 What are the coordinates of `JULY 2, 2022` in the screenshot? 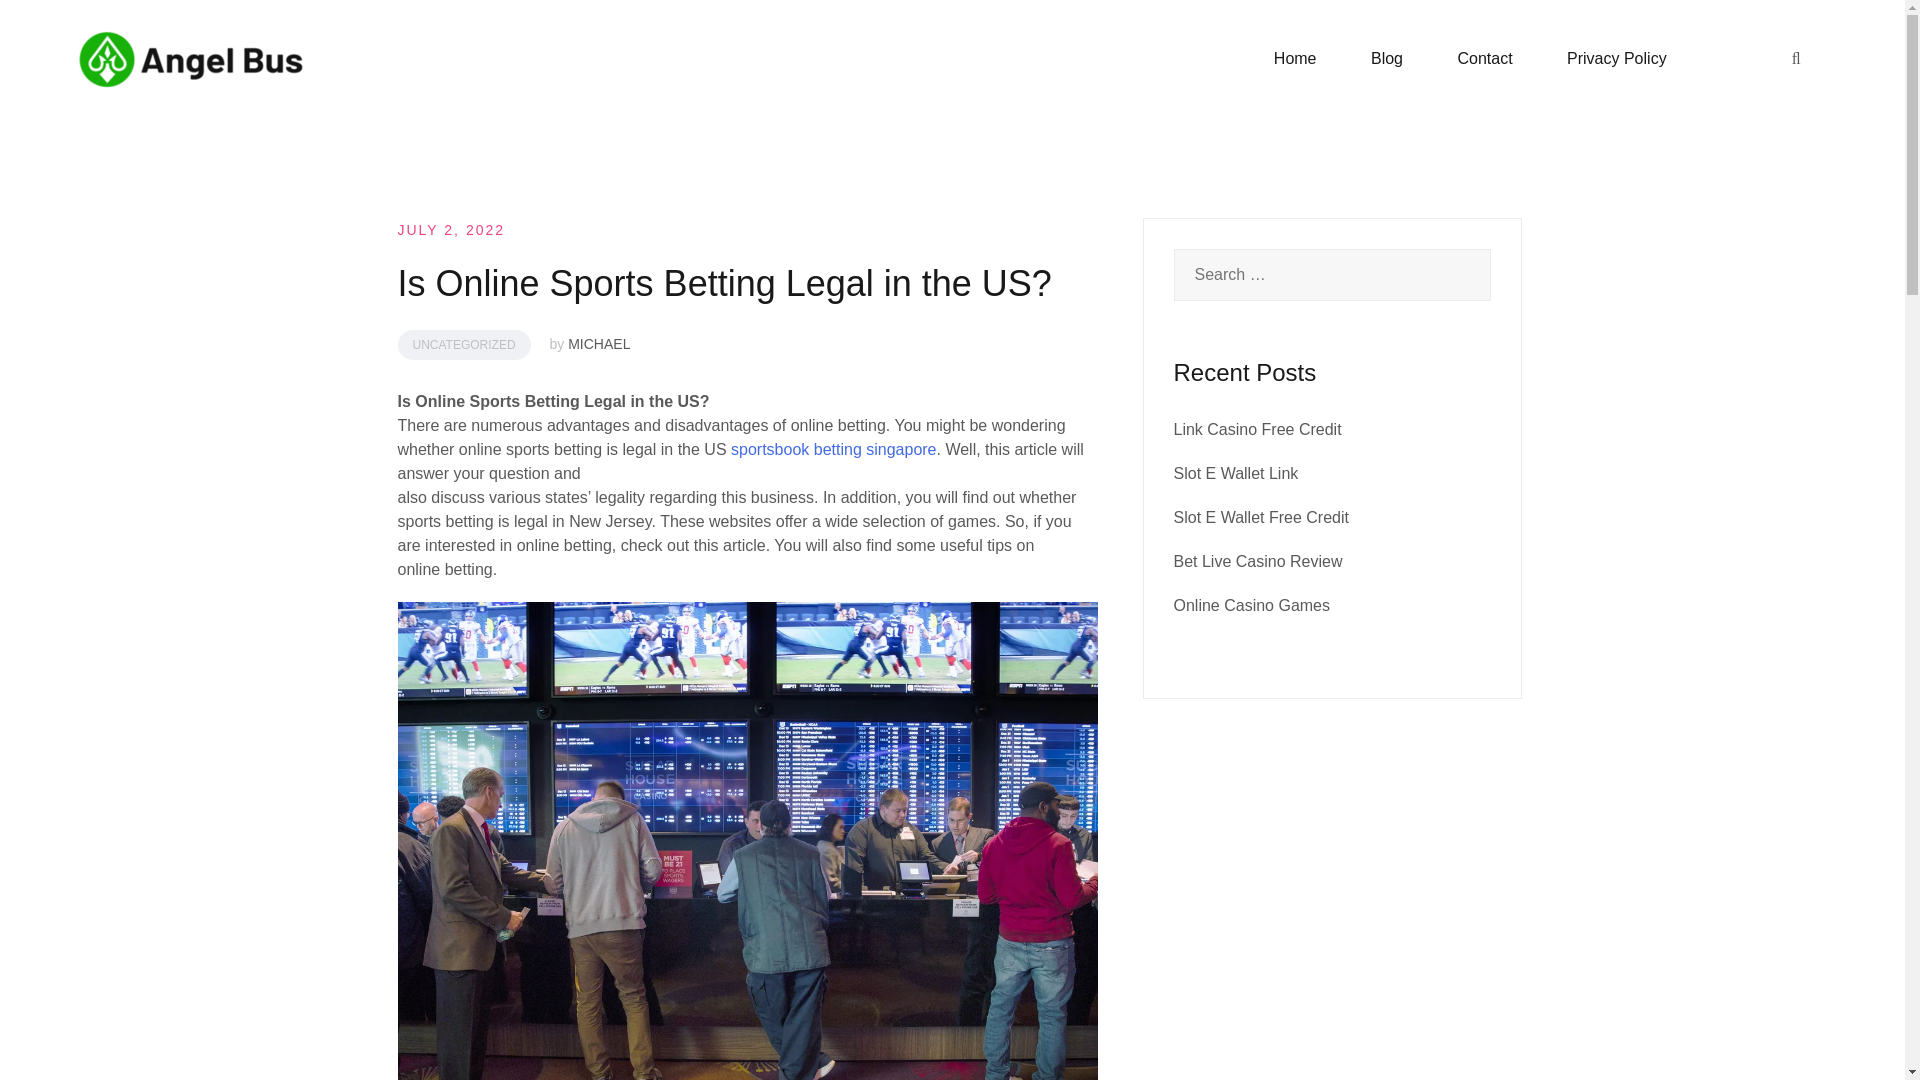 It's located at (452, 230).